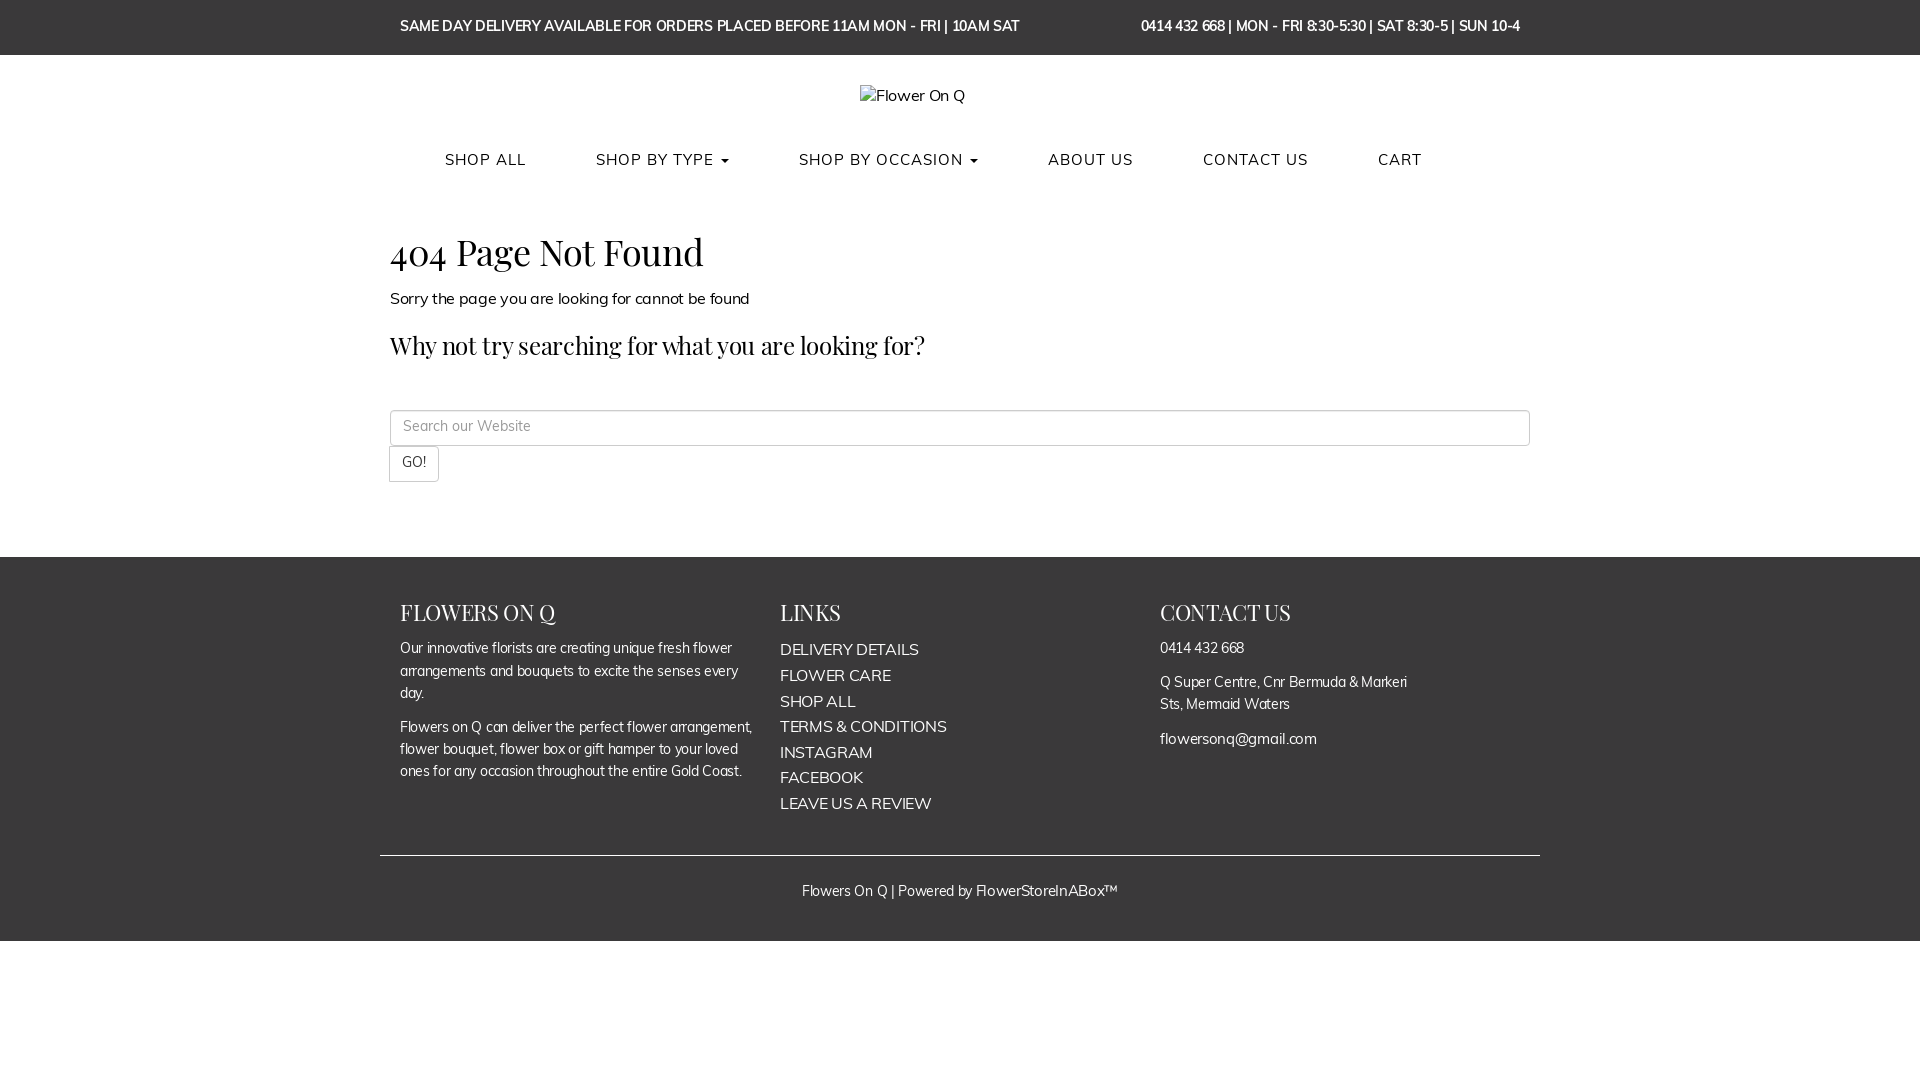 The image size is (1920, 1080). Describe the element at coordinates (1256, 162) in the screenshot. I see `CONTACT US` at that location.